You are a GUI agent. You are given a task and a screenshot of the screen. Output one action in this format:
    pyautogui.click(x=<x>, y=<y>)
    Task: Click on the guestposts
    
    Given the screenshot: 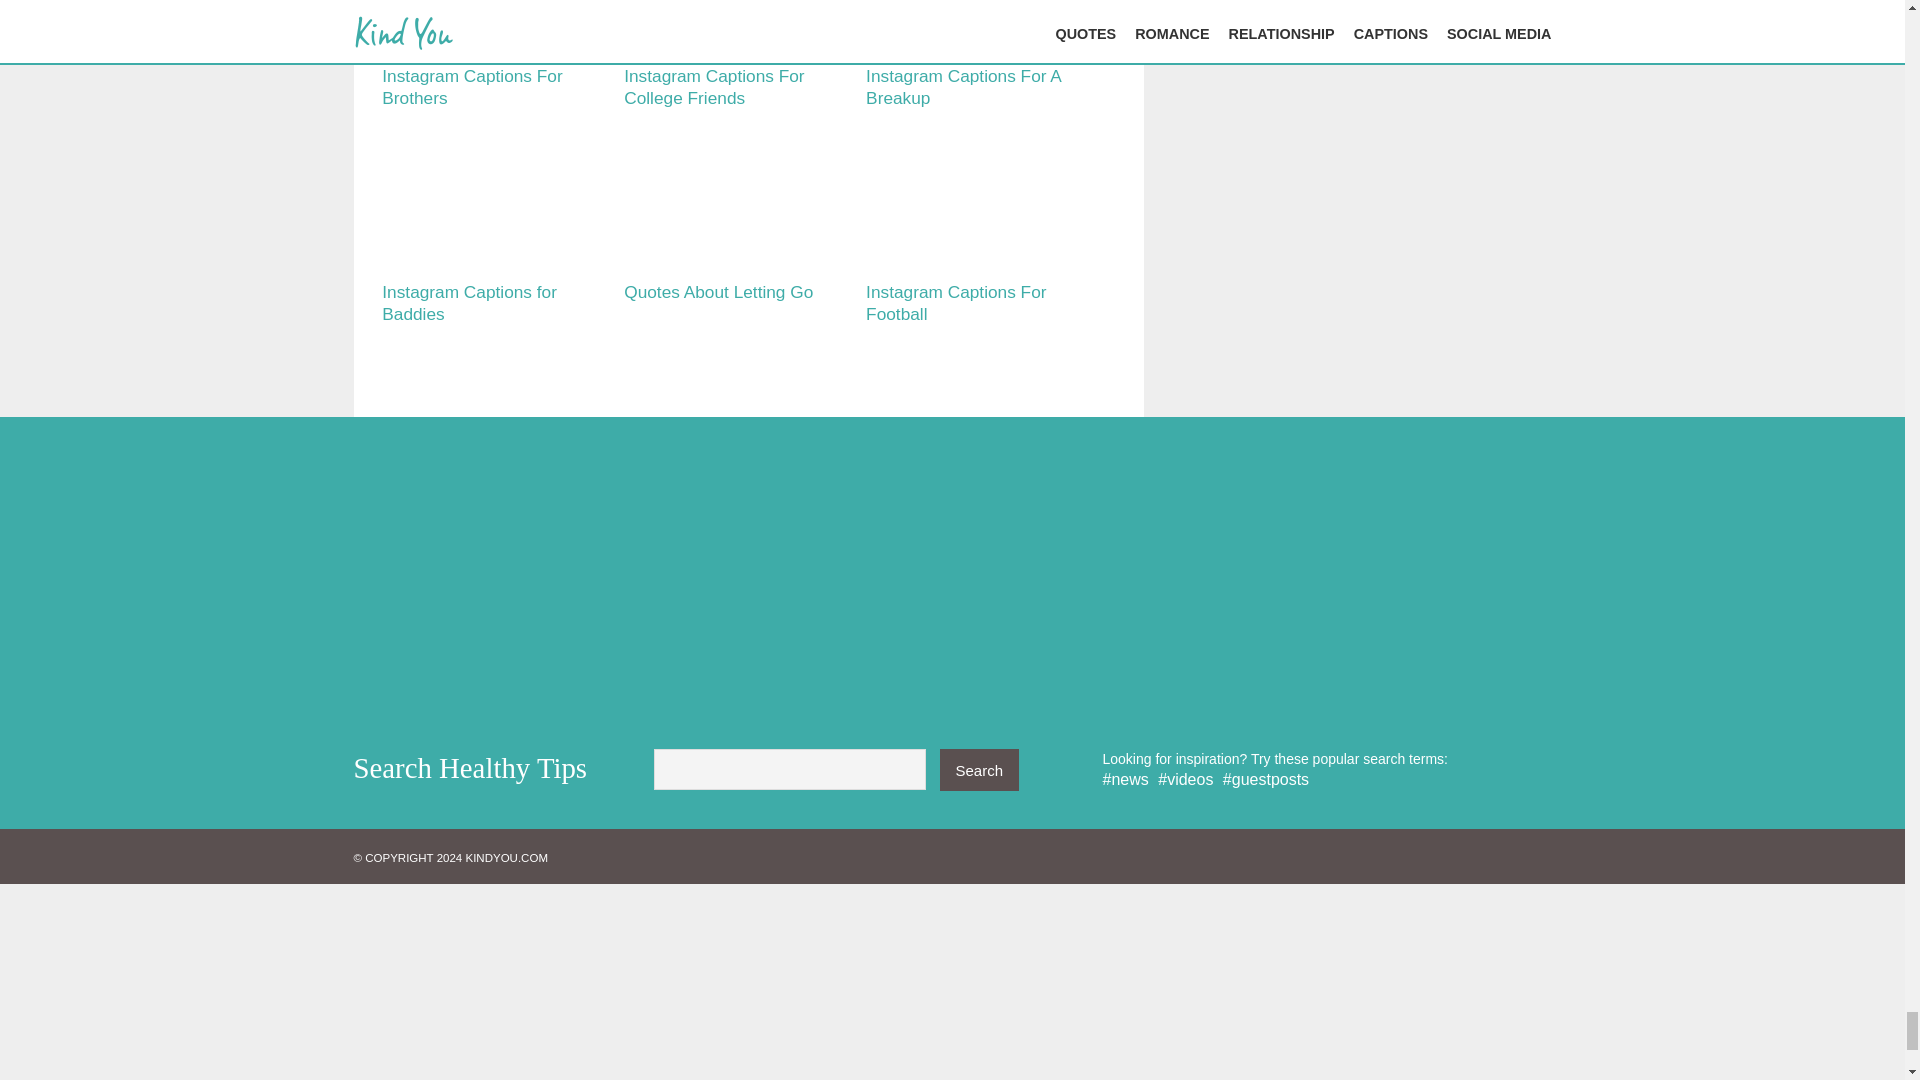 What is the action you would take?
    pyautogui.click(x=1266, y=780)
    